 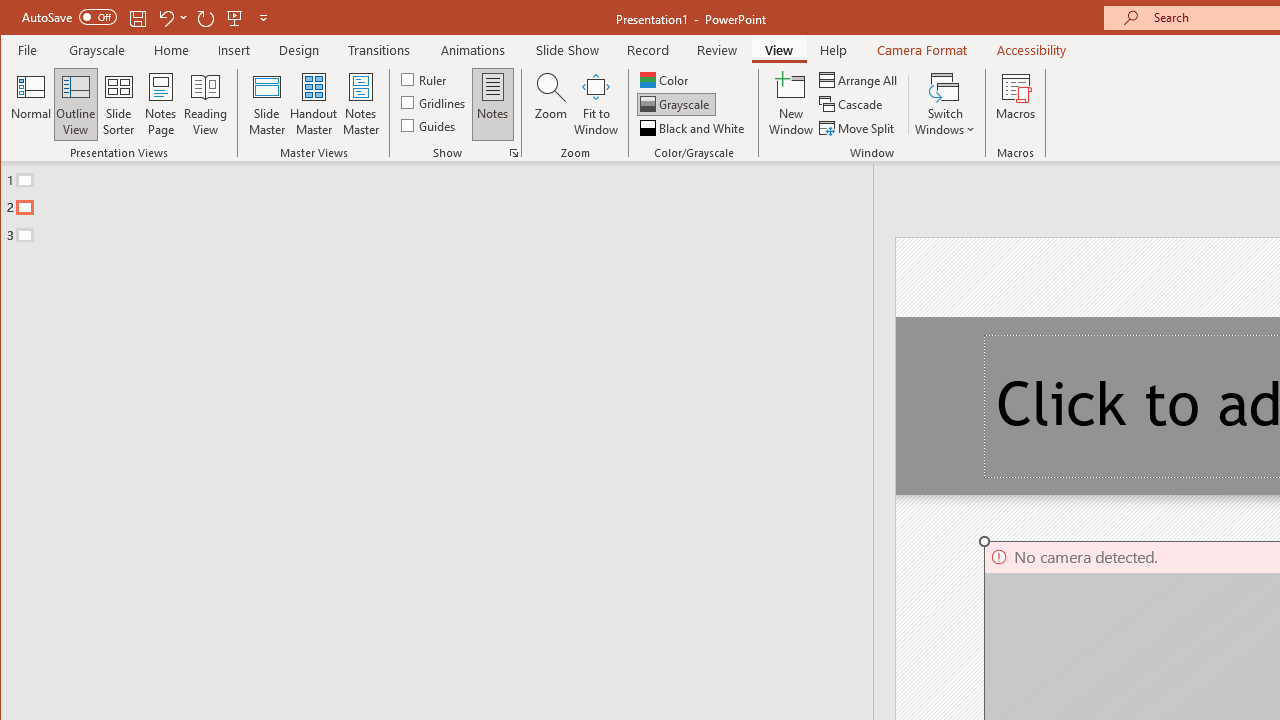 What do you see at coordinates (550, 104) in the screenshot?
I see `Zoom...` at bounding box center [550, 104].